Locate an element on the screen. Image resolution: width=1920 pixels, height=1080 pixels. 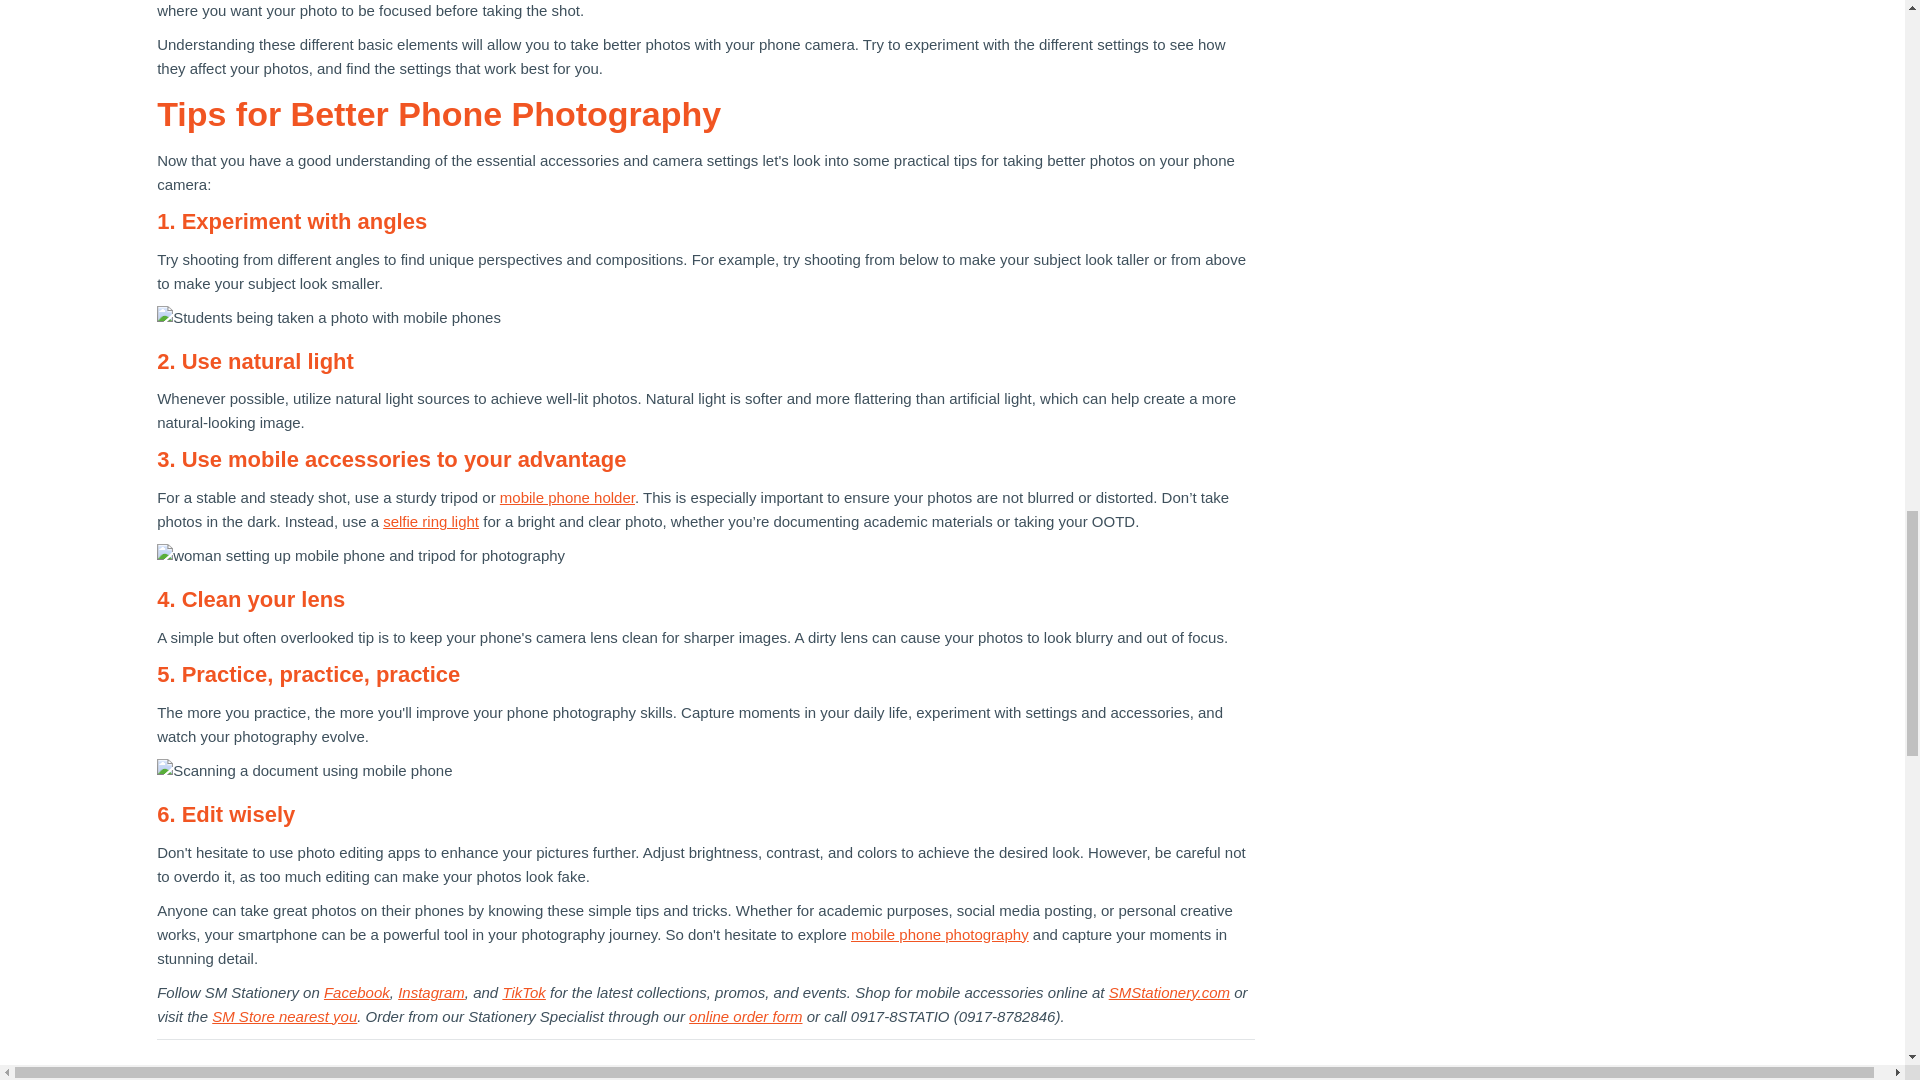
SM Stationery Collections is located at coordinates (1170, 992).